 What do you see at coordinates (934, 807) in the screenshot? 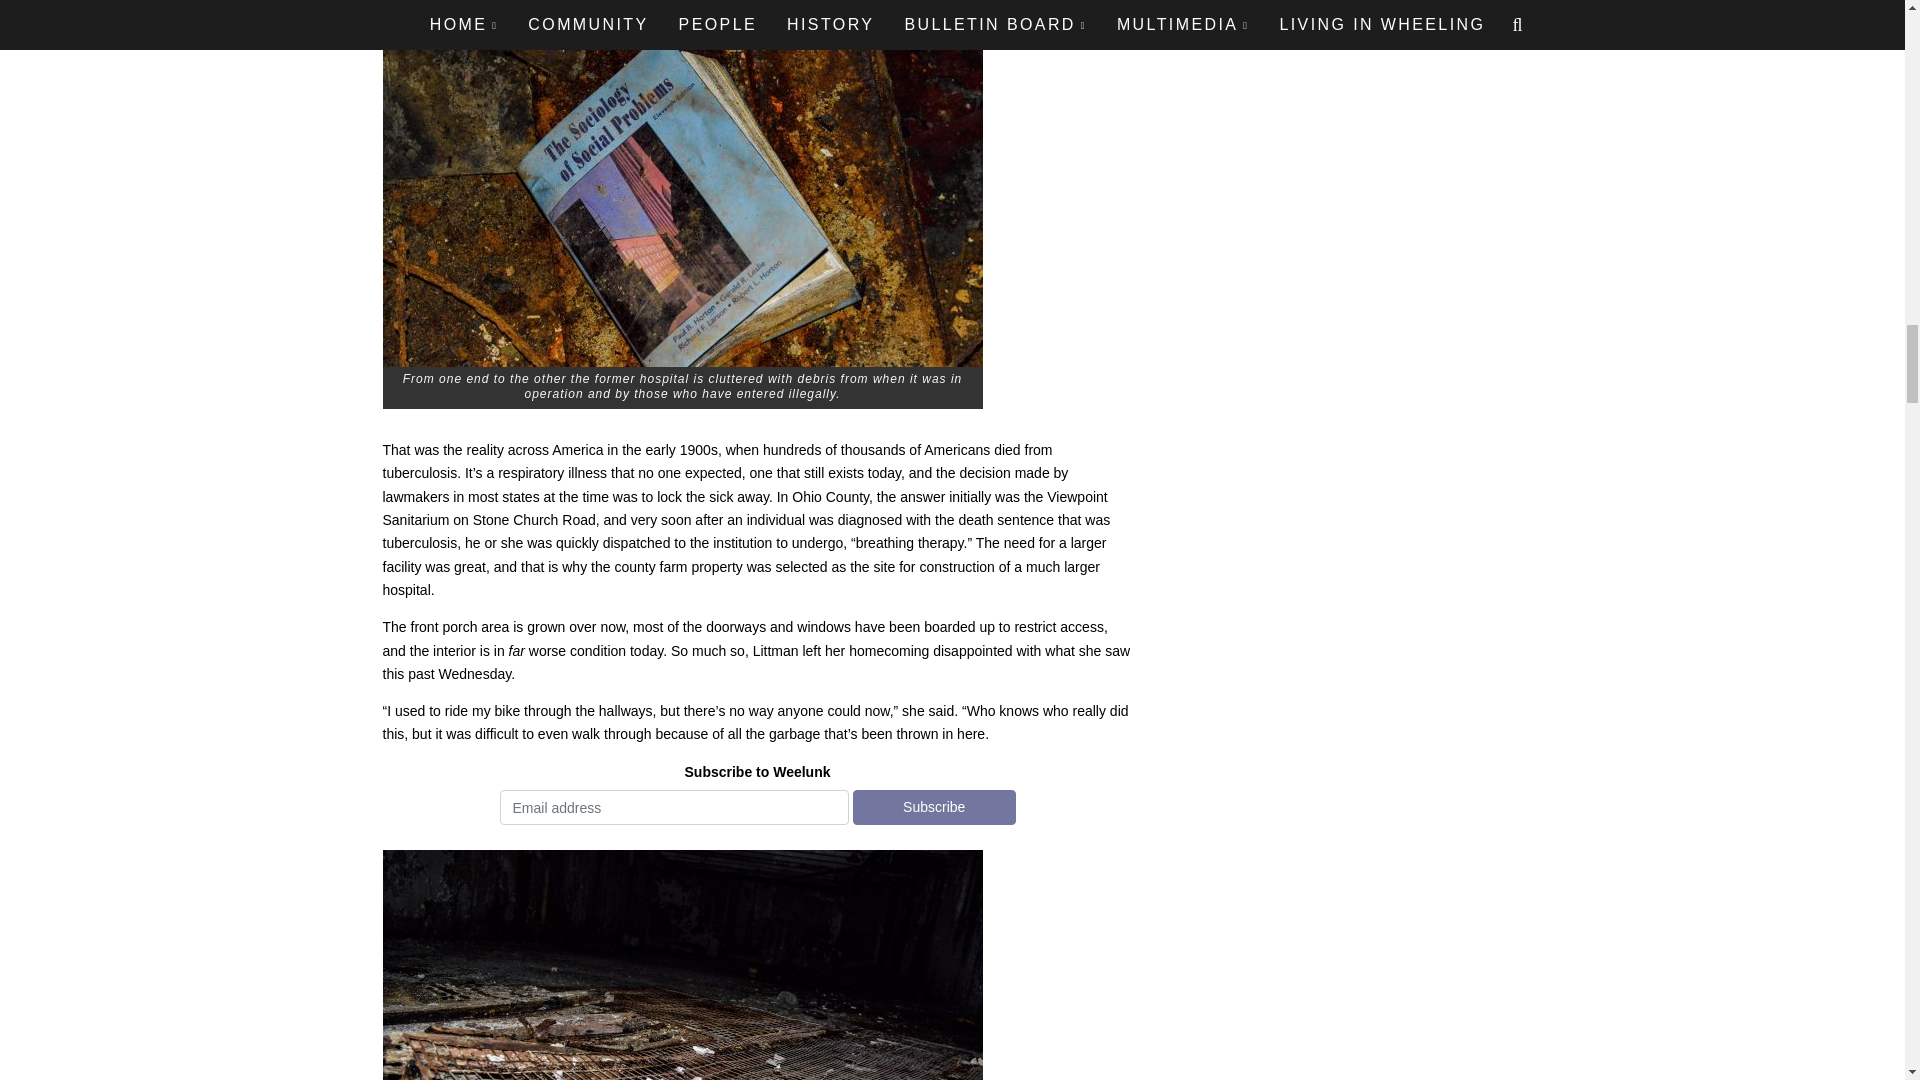
I see `Subscribe` at bounding box center [934, 807].